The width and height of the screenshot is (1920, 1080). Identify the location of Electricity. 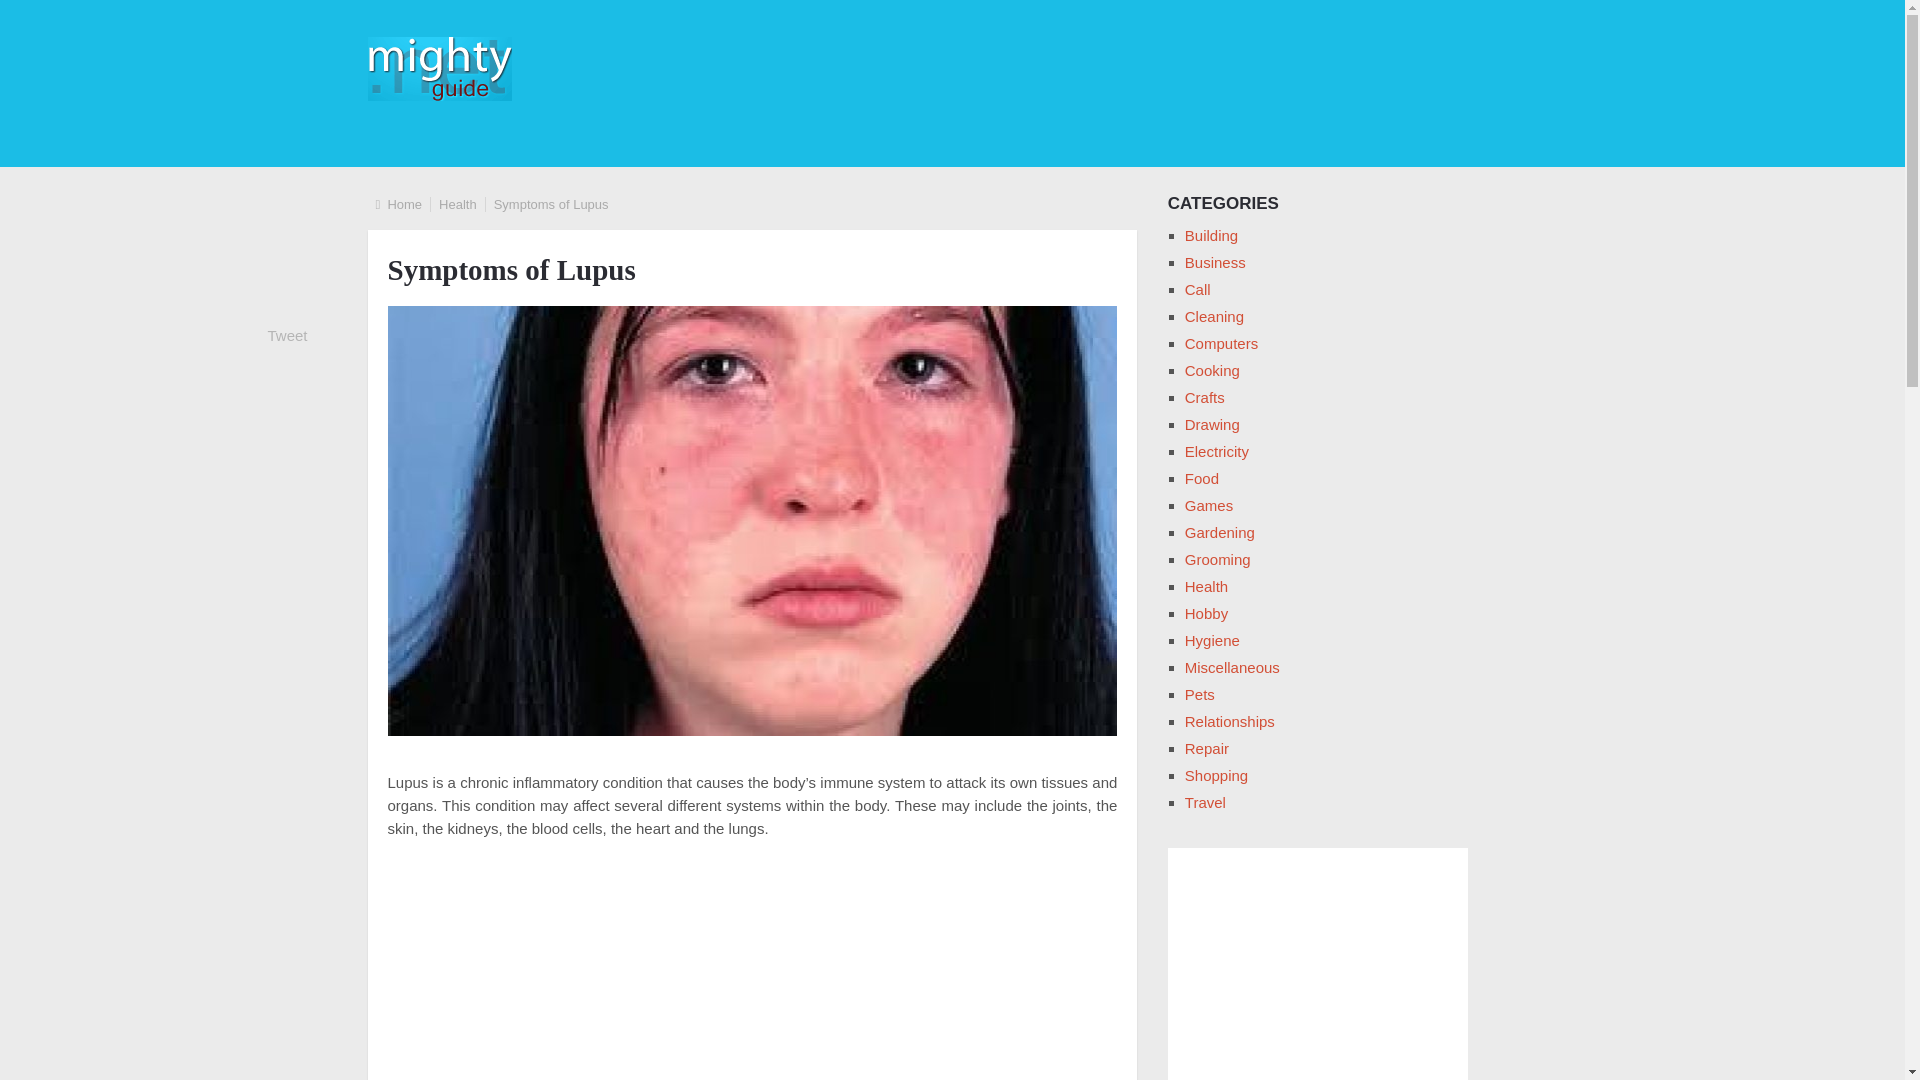
(1216, 451).